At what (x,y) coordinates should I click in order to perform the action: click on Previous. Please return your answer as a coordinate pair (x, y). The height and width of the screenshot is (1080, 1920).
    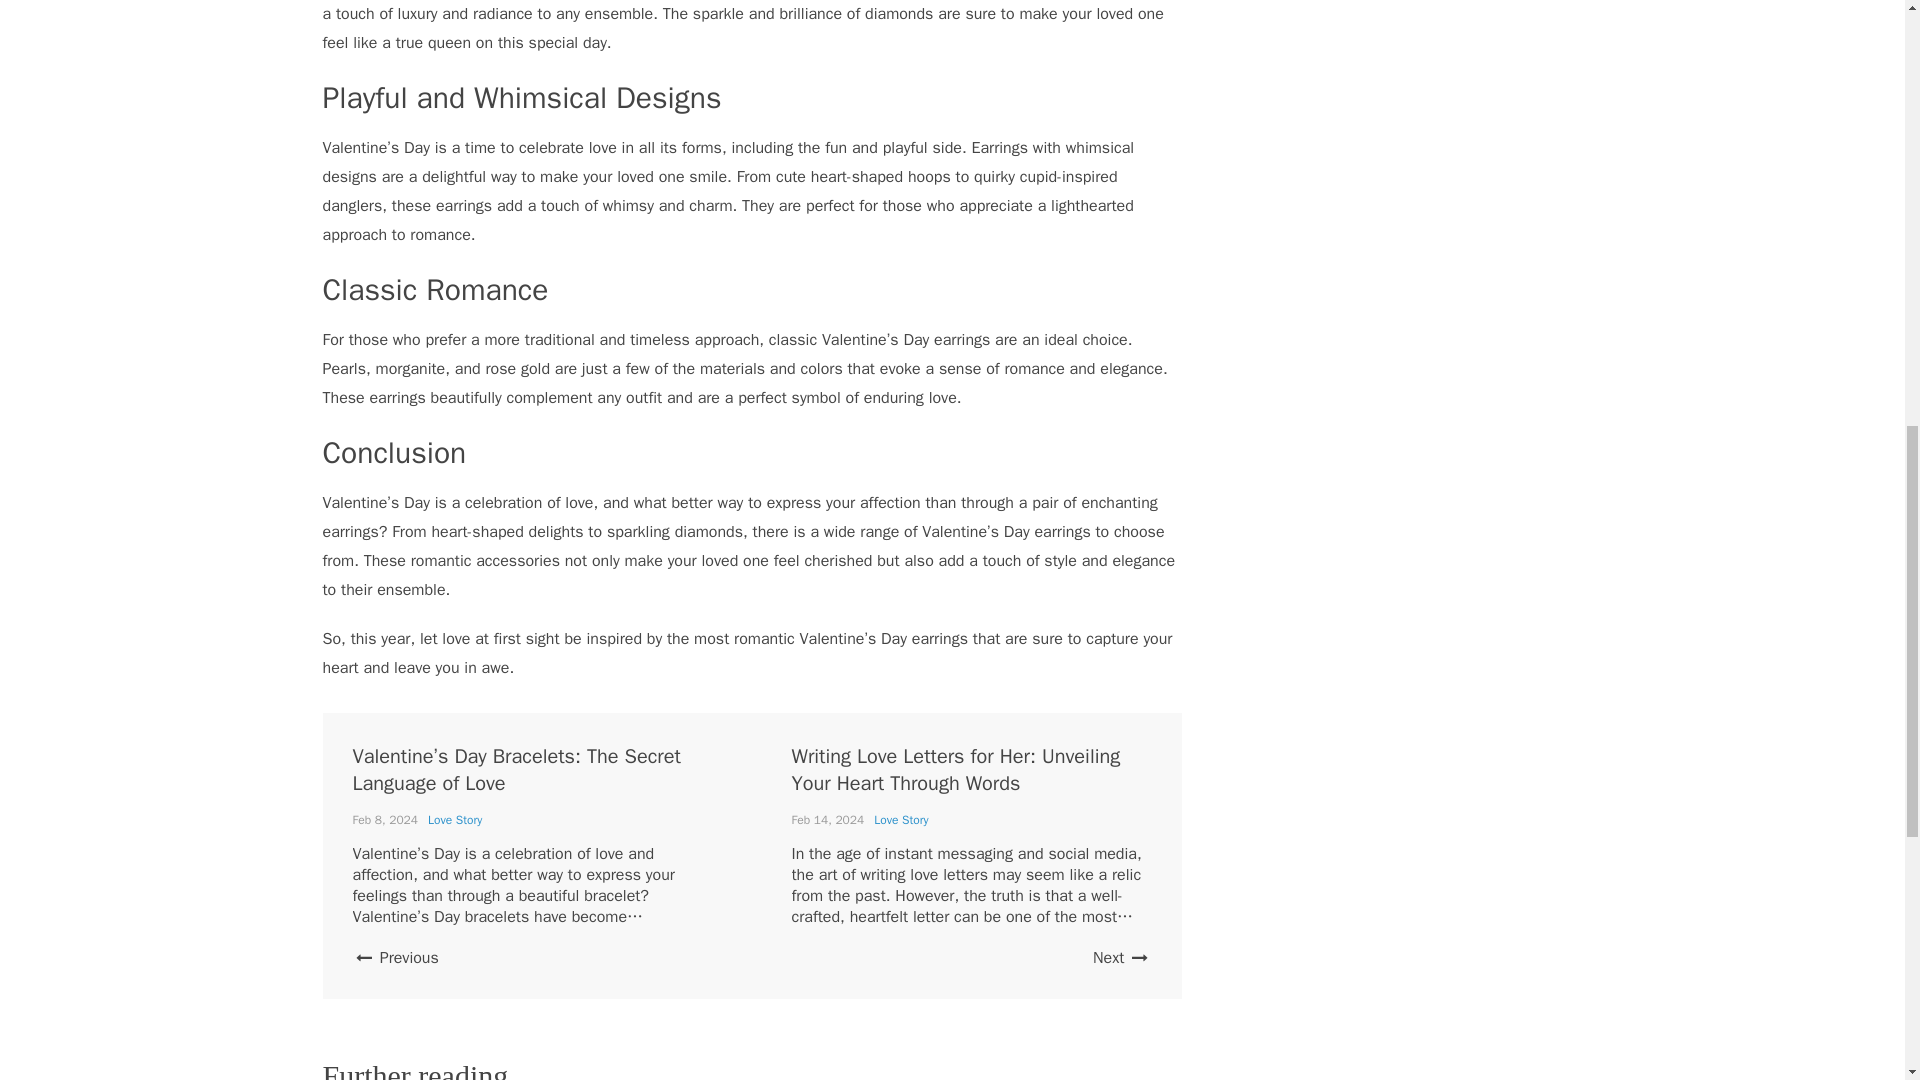
    Looking at the image, I should click on (394, 958).